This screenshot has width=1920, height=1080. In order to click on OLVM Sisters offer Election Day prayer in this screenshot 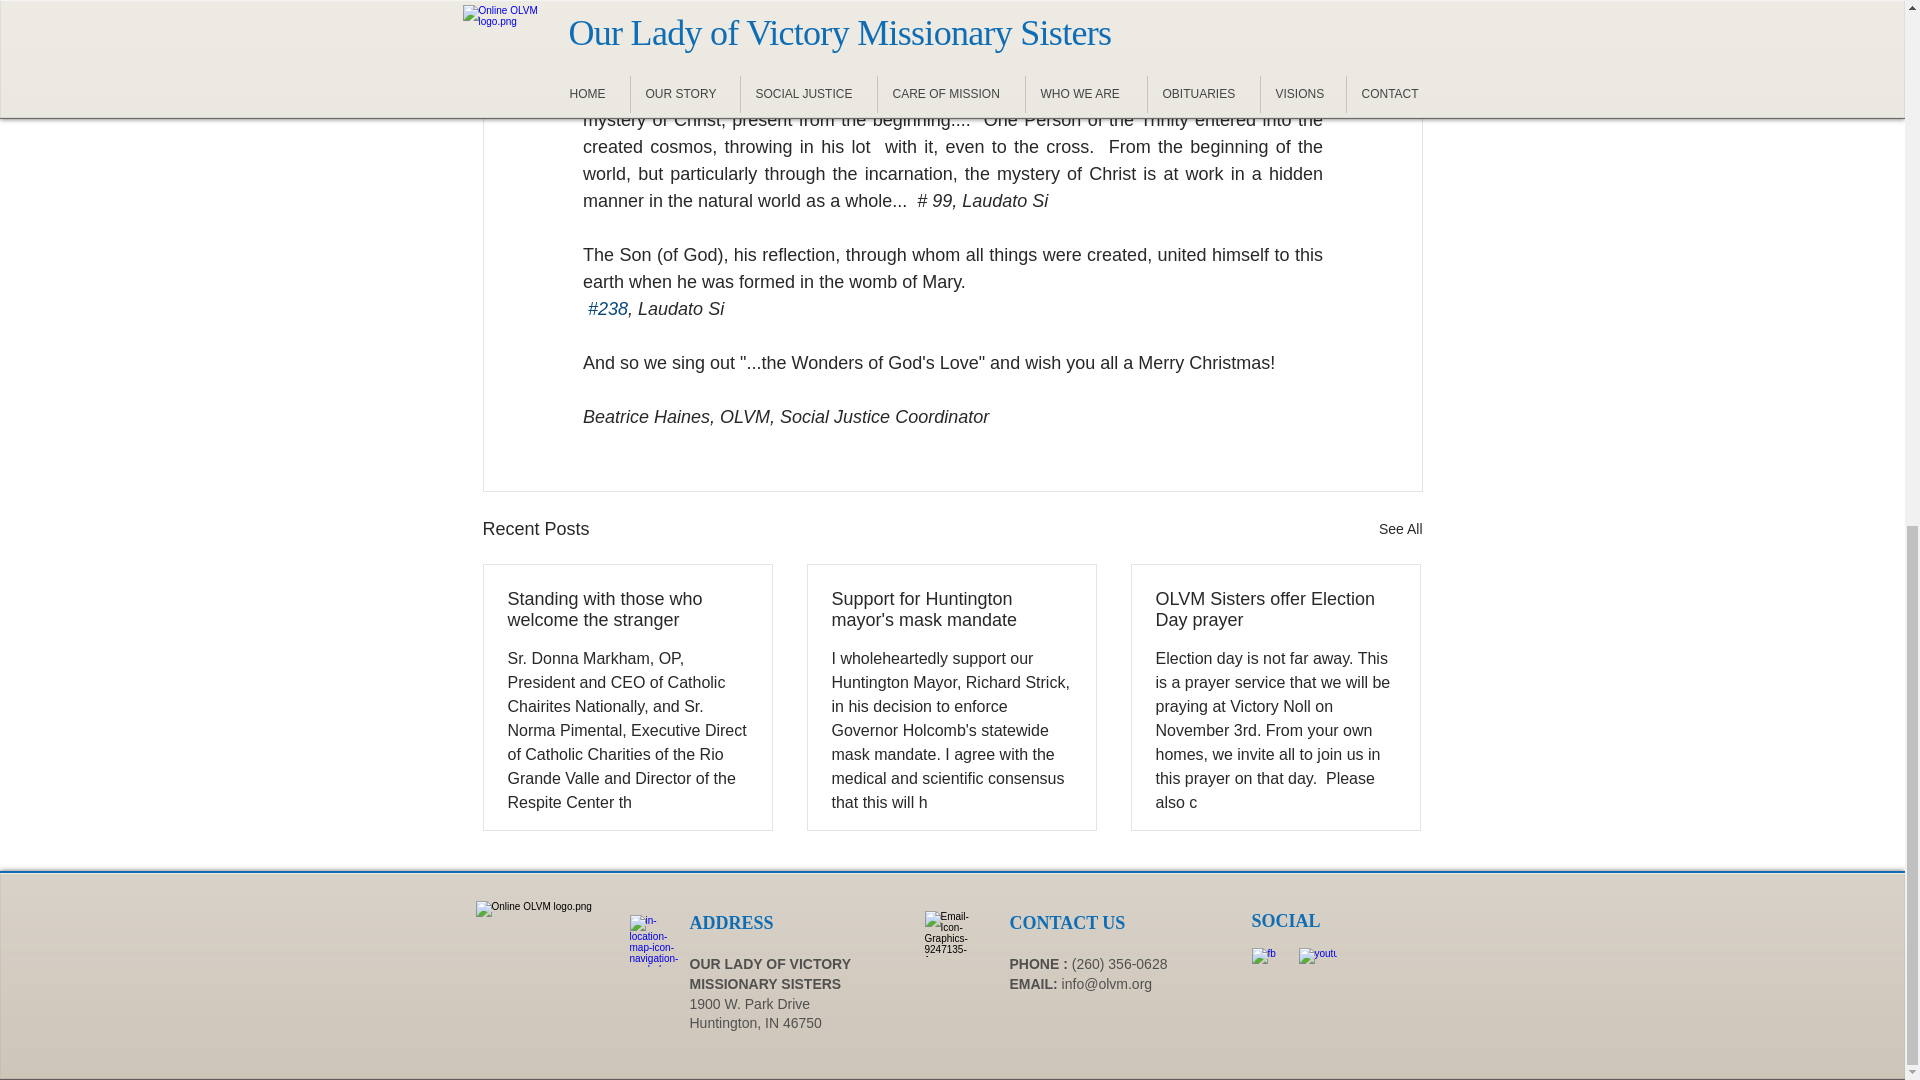, I will do `click(1275, 609)`.